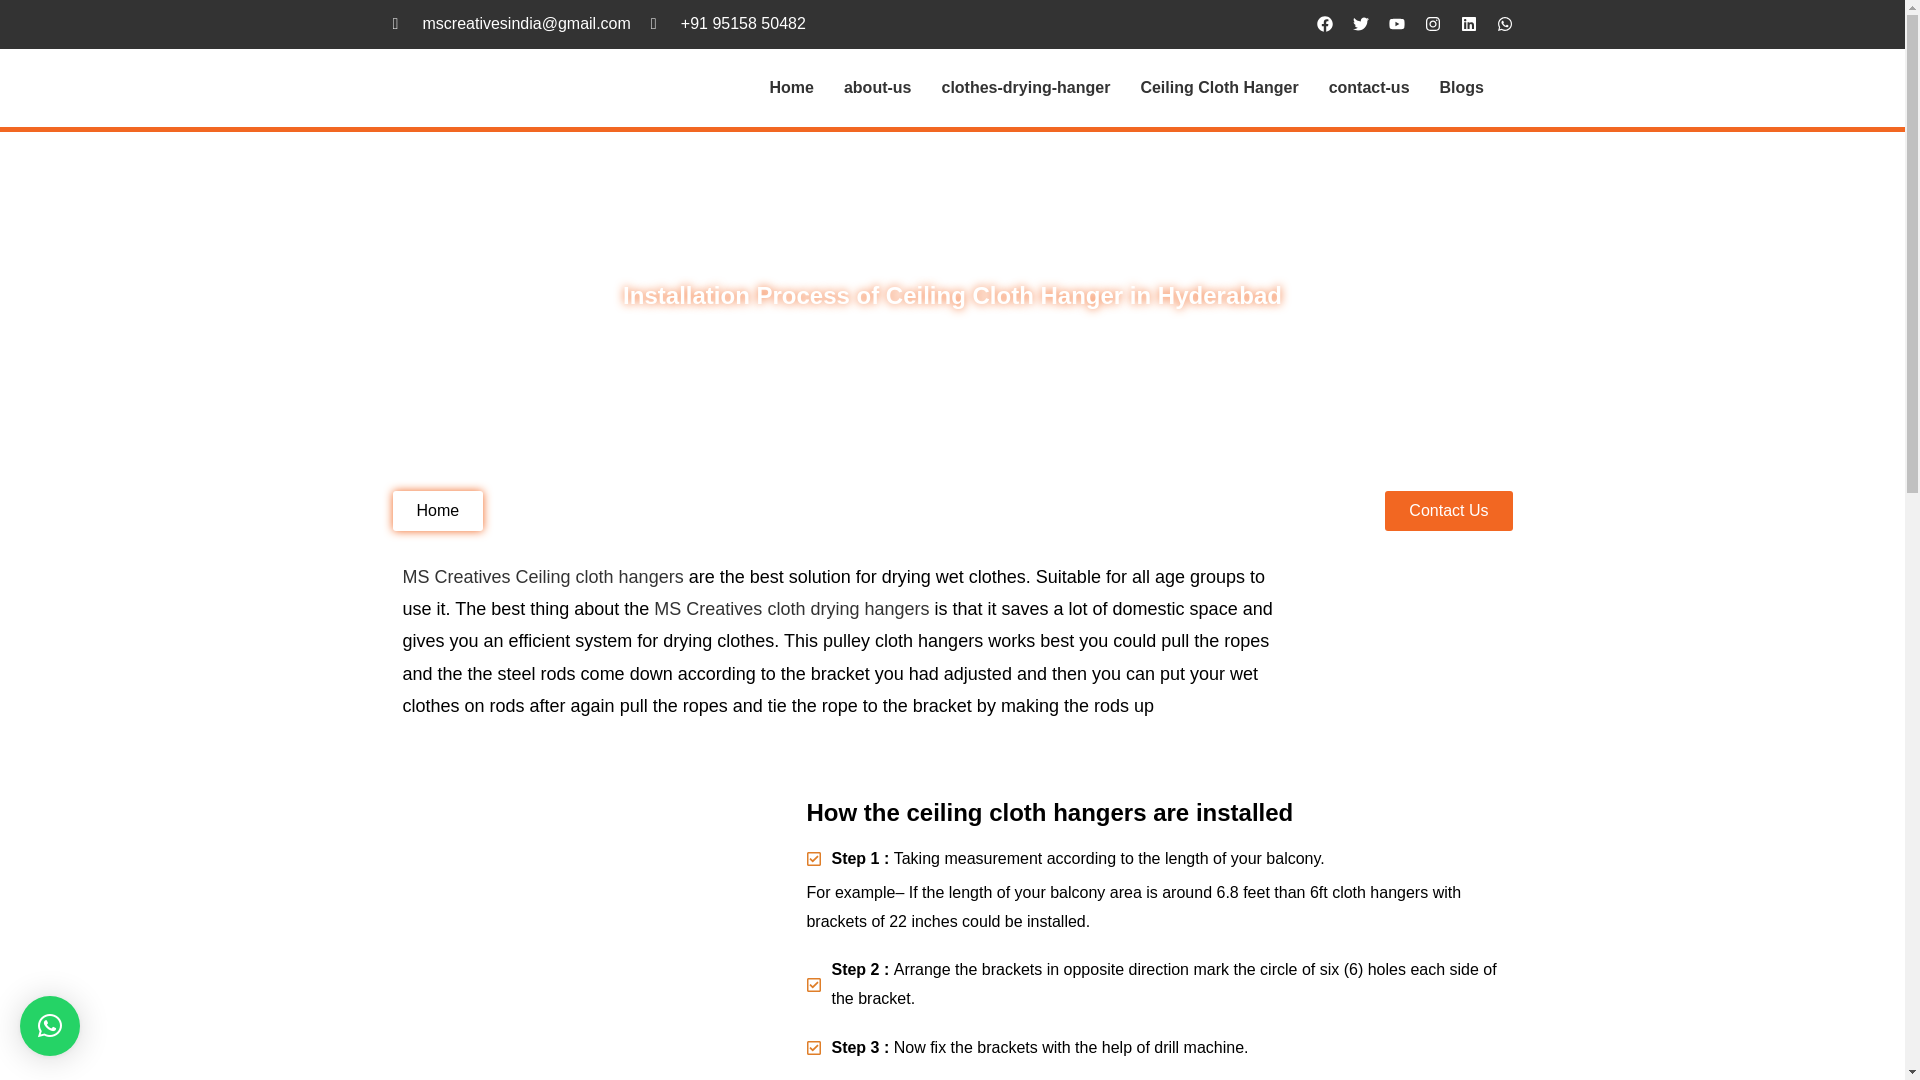 Image resolution: width=1920 pixels, height=1080 pixels. I want to click on cloth drying hangers, so click(848, 608).